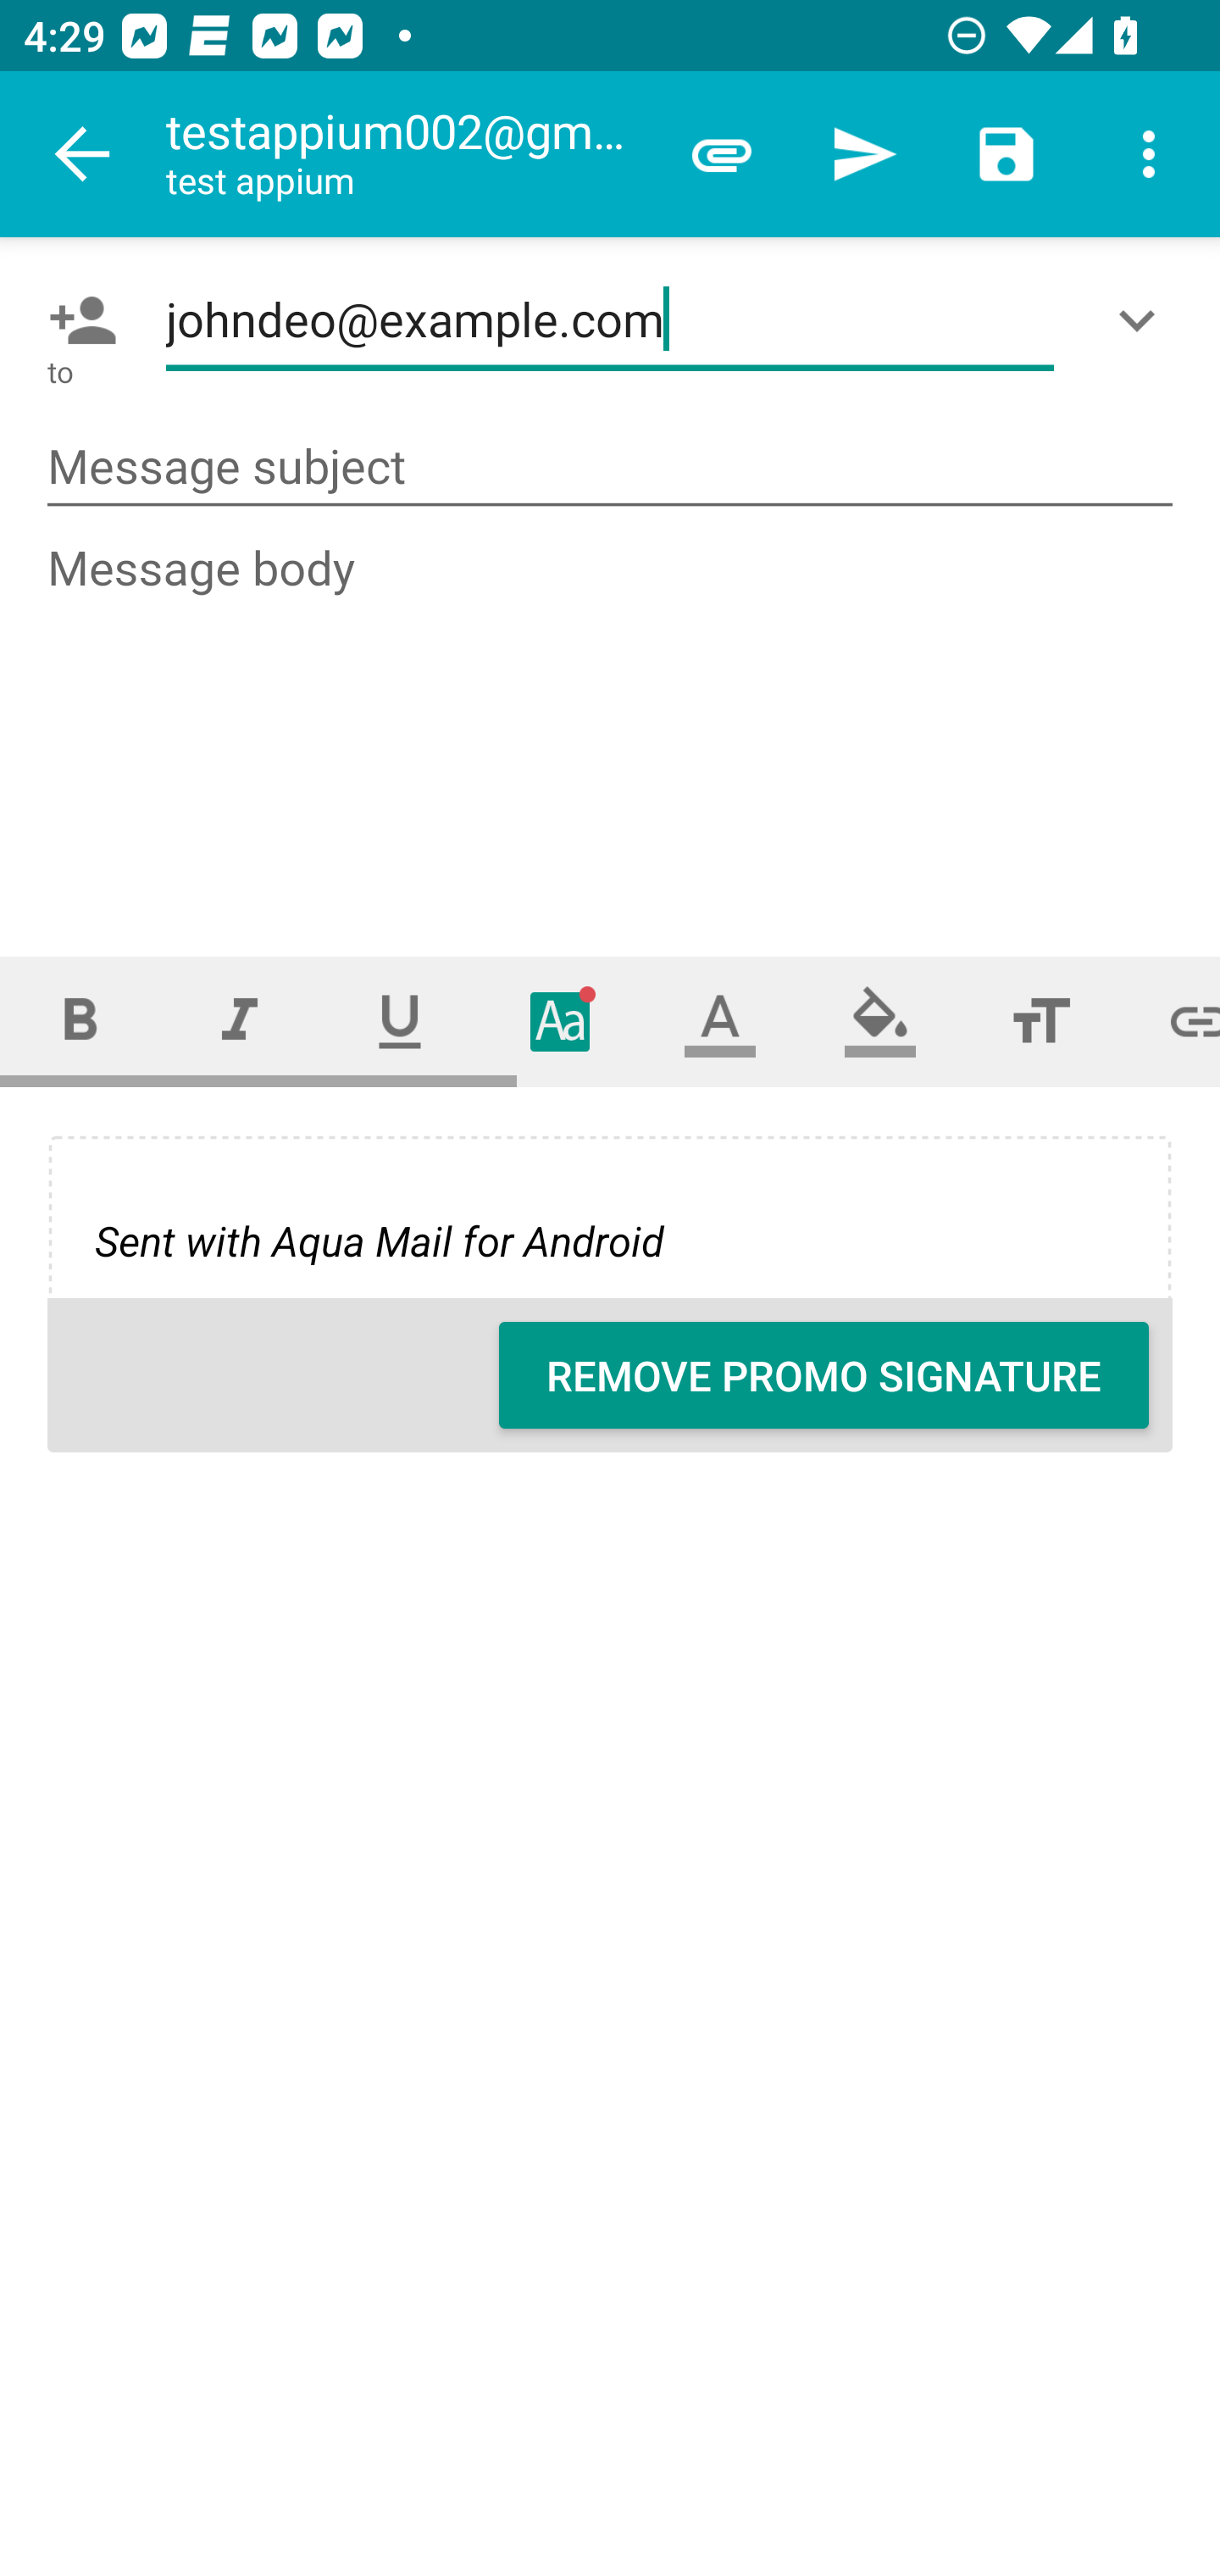  What do you see at coordinates (864, 154) in the screenshot?
I see `Send` at bounding box center [864, 154].